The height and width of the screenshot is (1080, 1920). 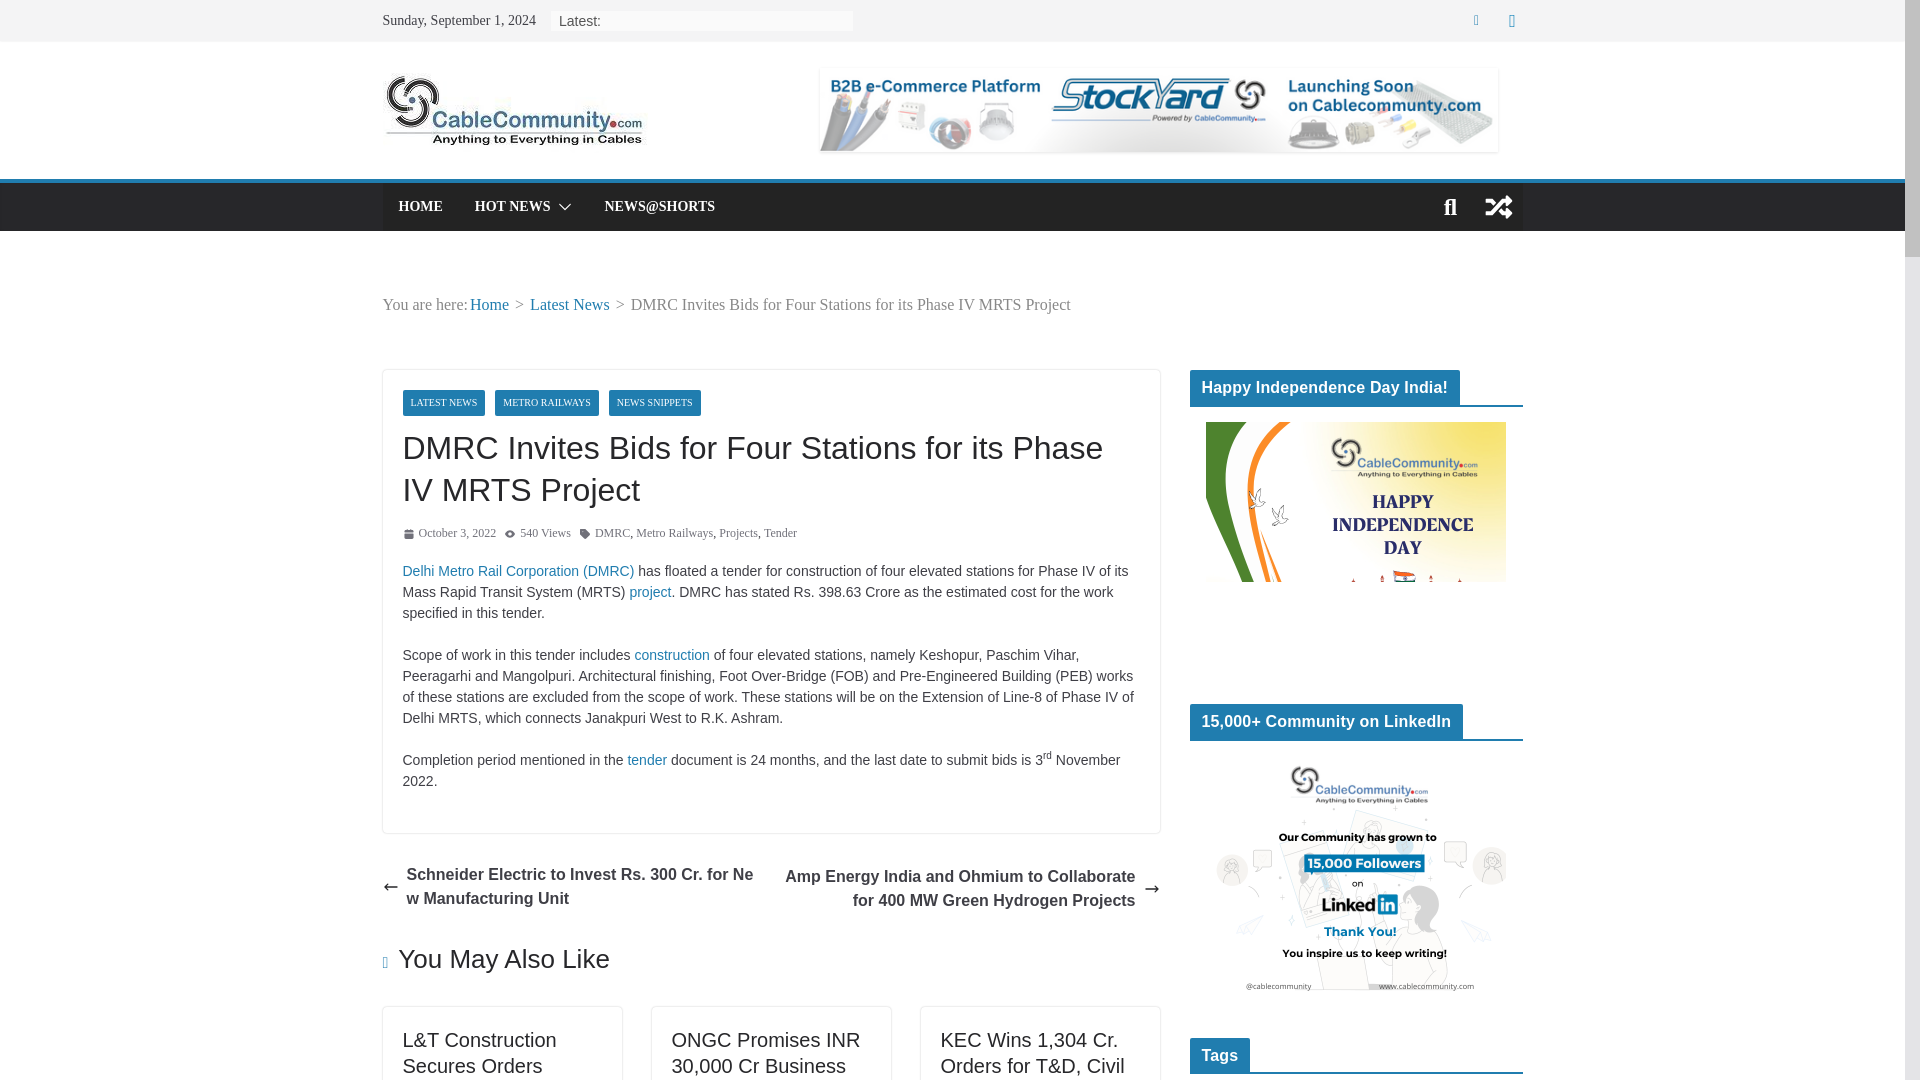 What do you see at coordinates (1498, 206) in the screenshot?
I see `View a random post` at bounding box center [1498, 206].